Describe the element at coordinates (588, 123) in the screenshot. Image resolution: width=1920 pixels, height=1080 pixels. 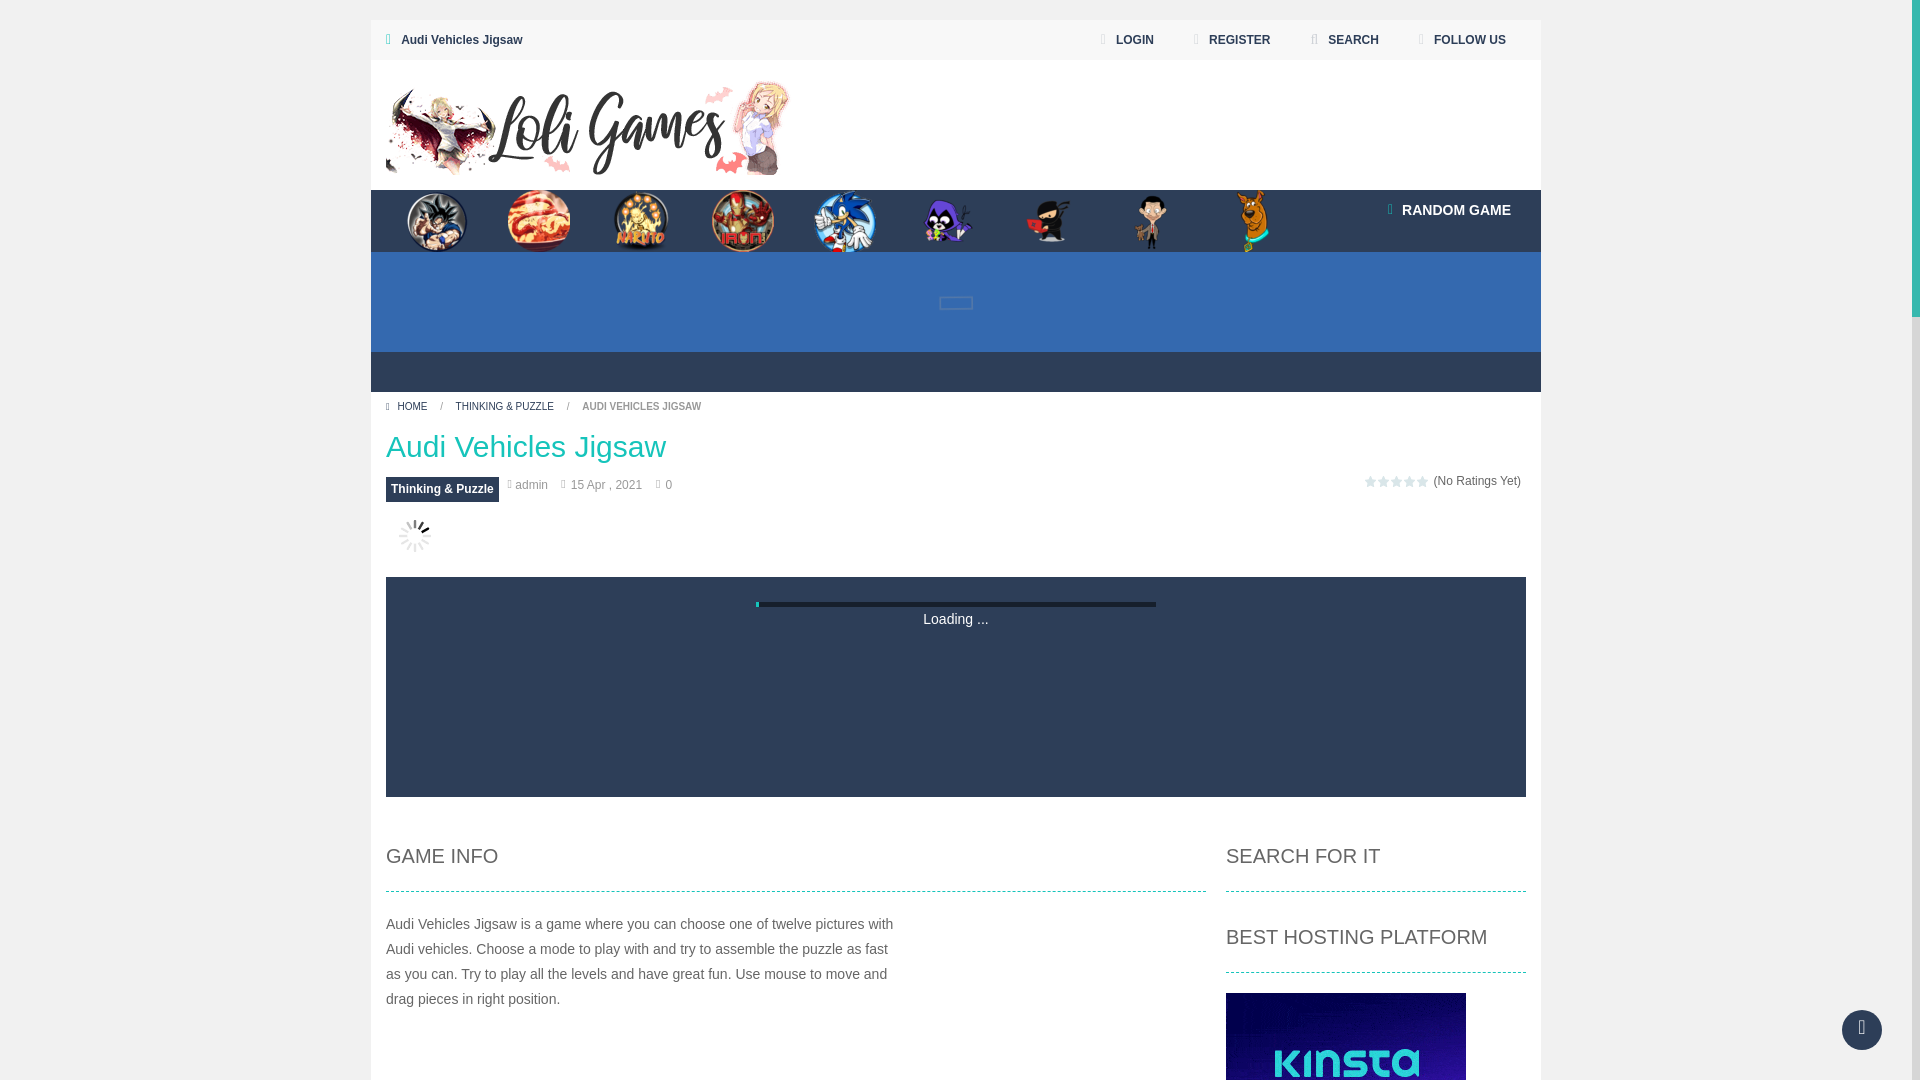
I see `Loli Games` at that location.